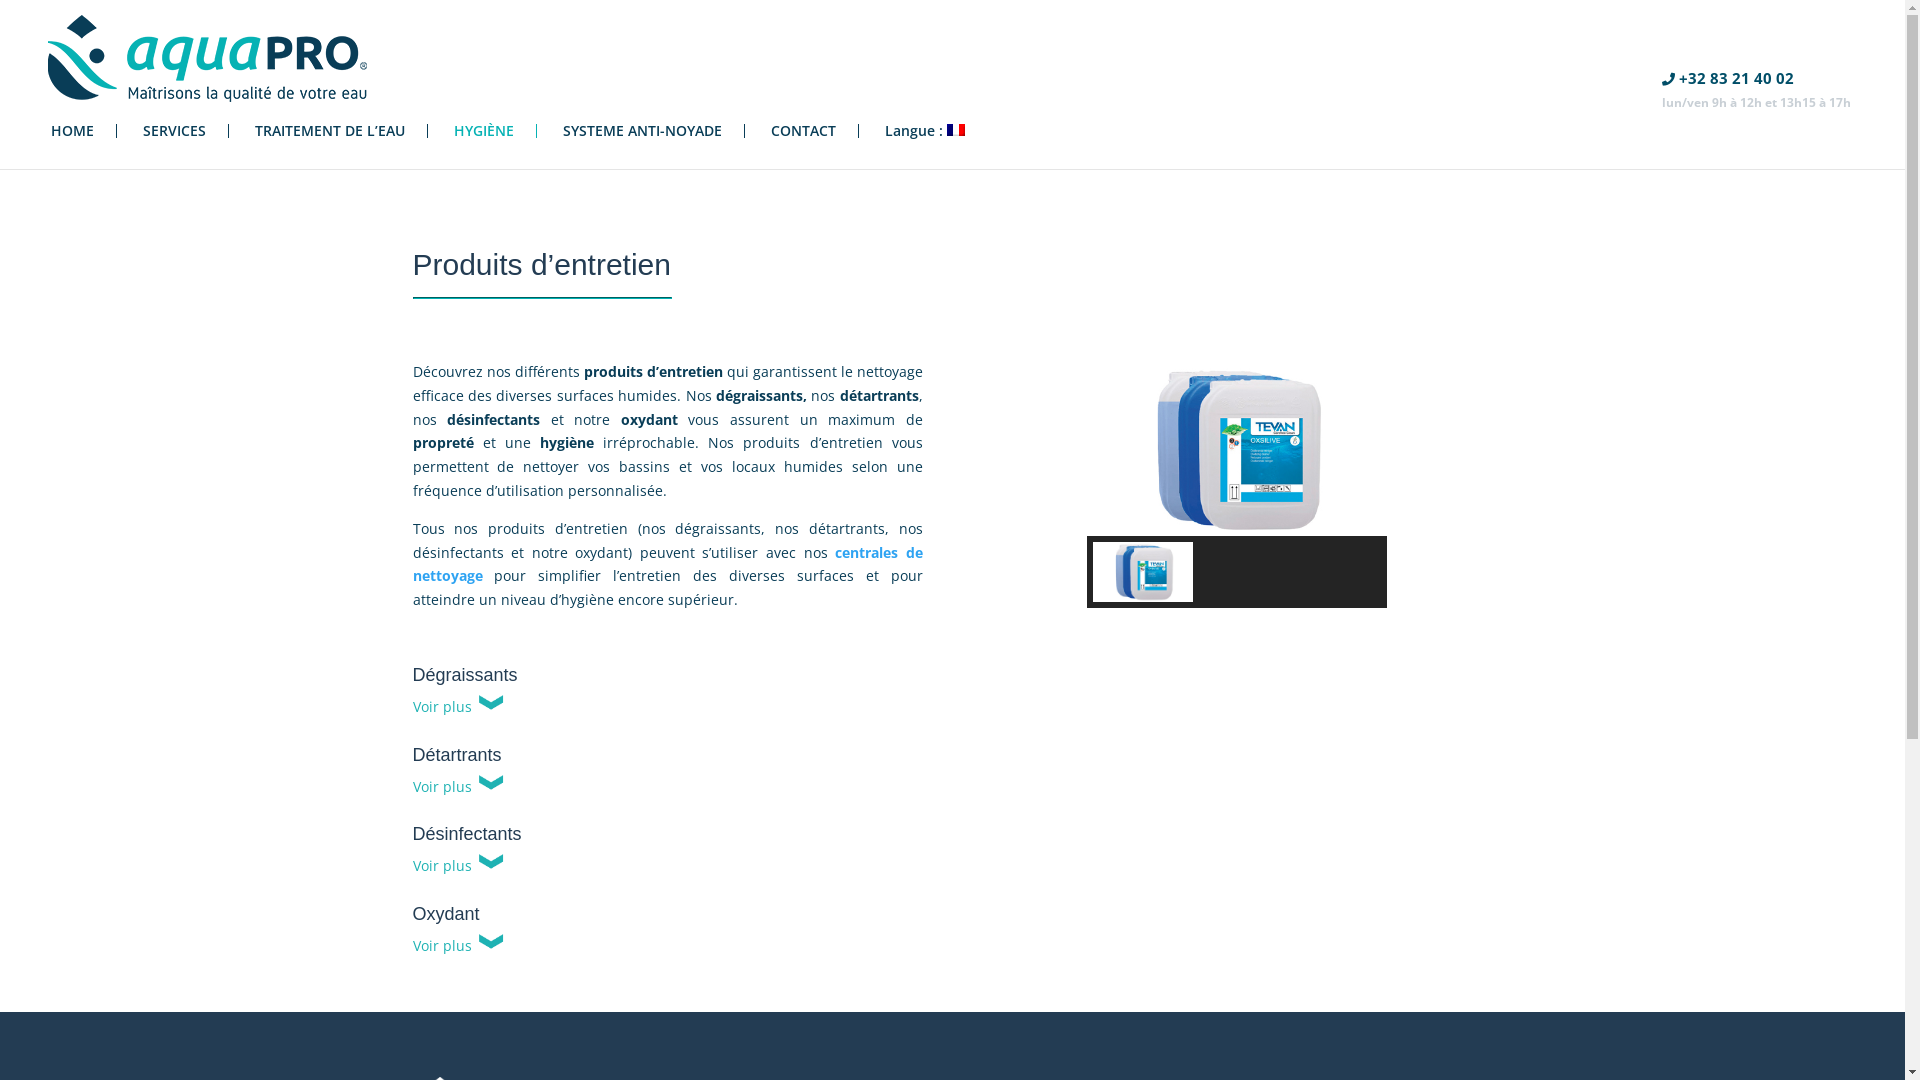 This screenshot has width=1920, height=1080. What do you see at coordinates (458, 946) in the screenshot?
I see `Voir plus` at bounding box center [458, 946].